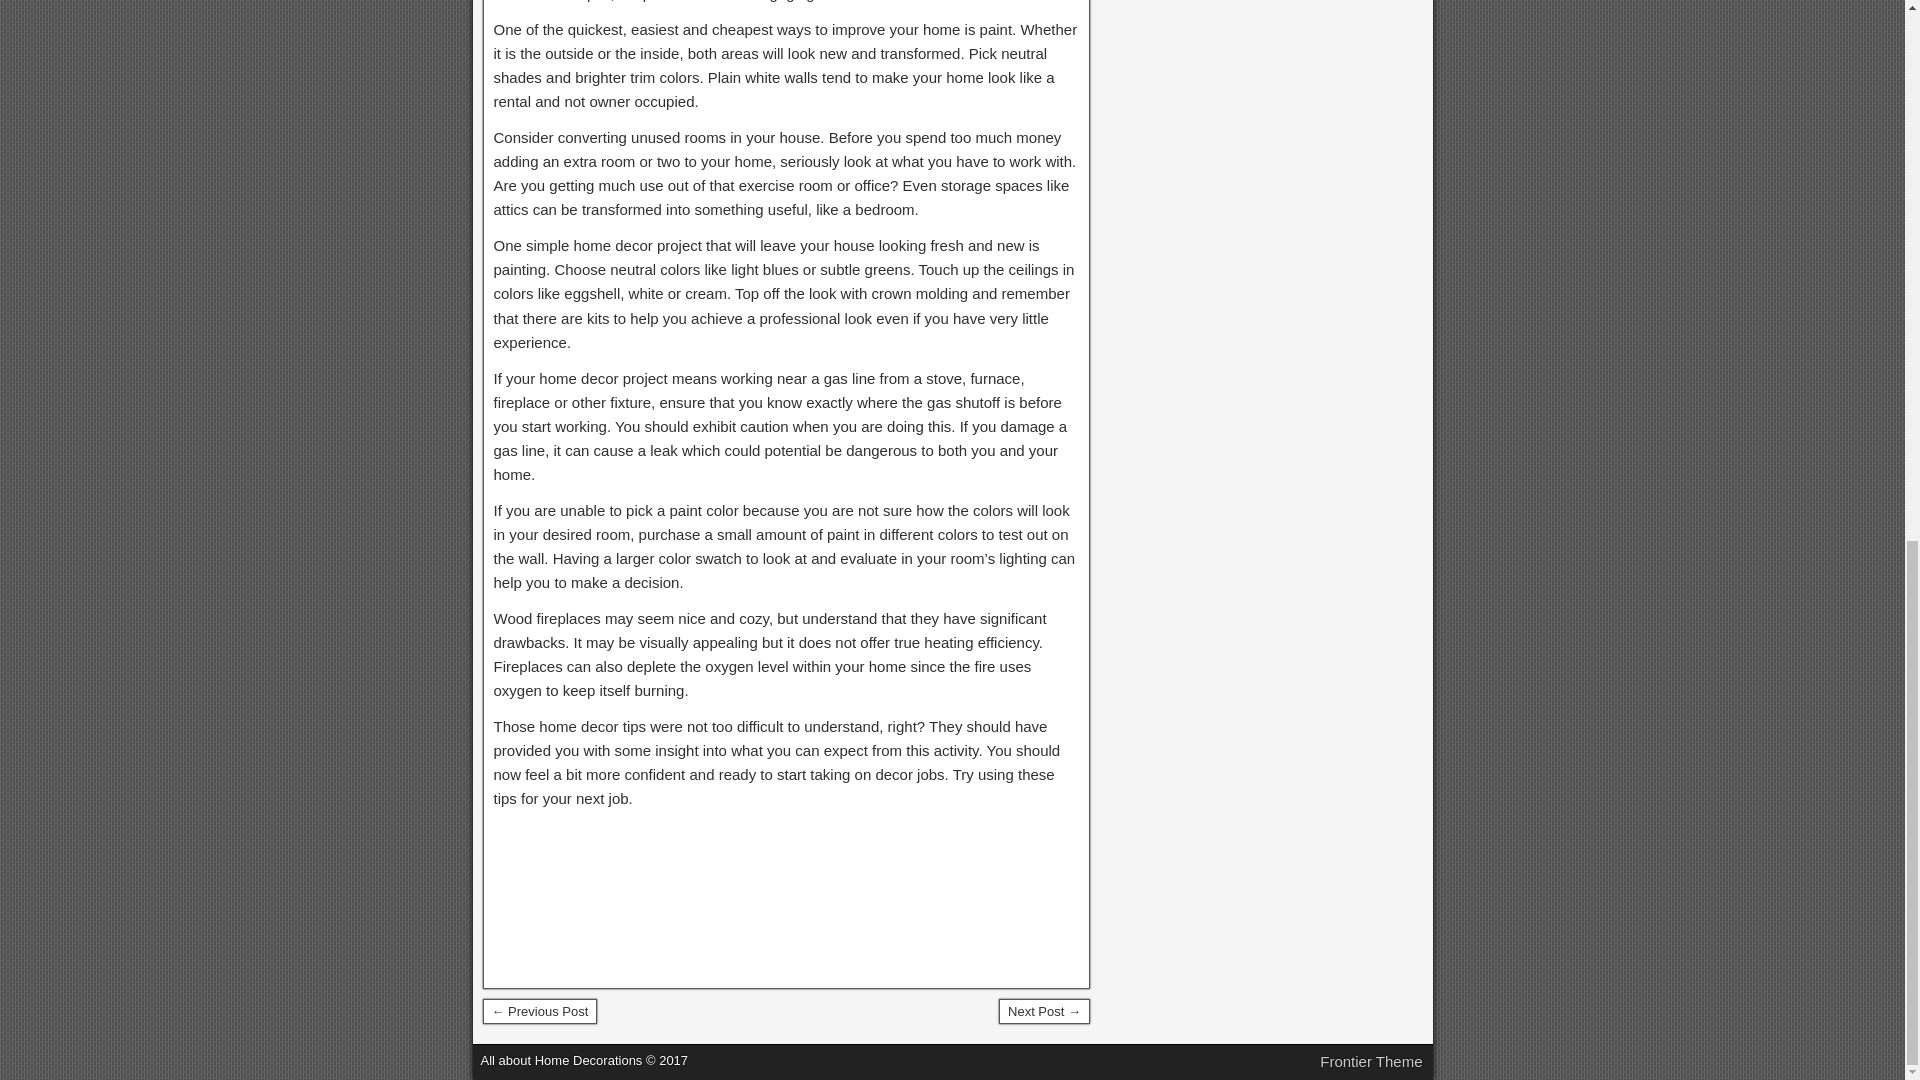 The image size is (1920, 1080). I want to click on Advertisement, so click(786, 896).